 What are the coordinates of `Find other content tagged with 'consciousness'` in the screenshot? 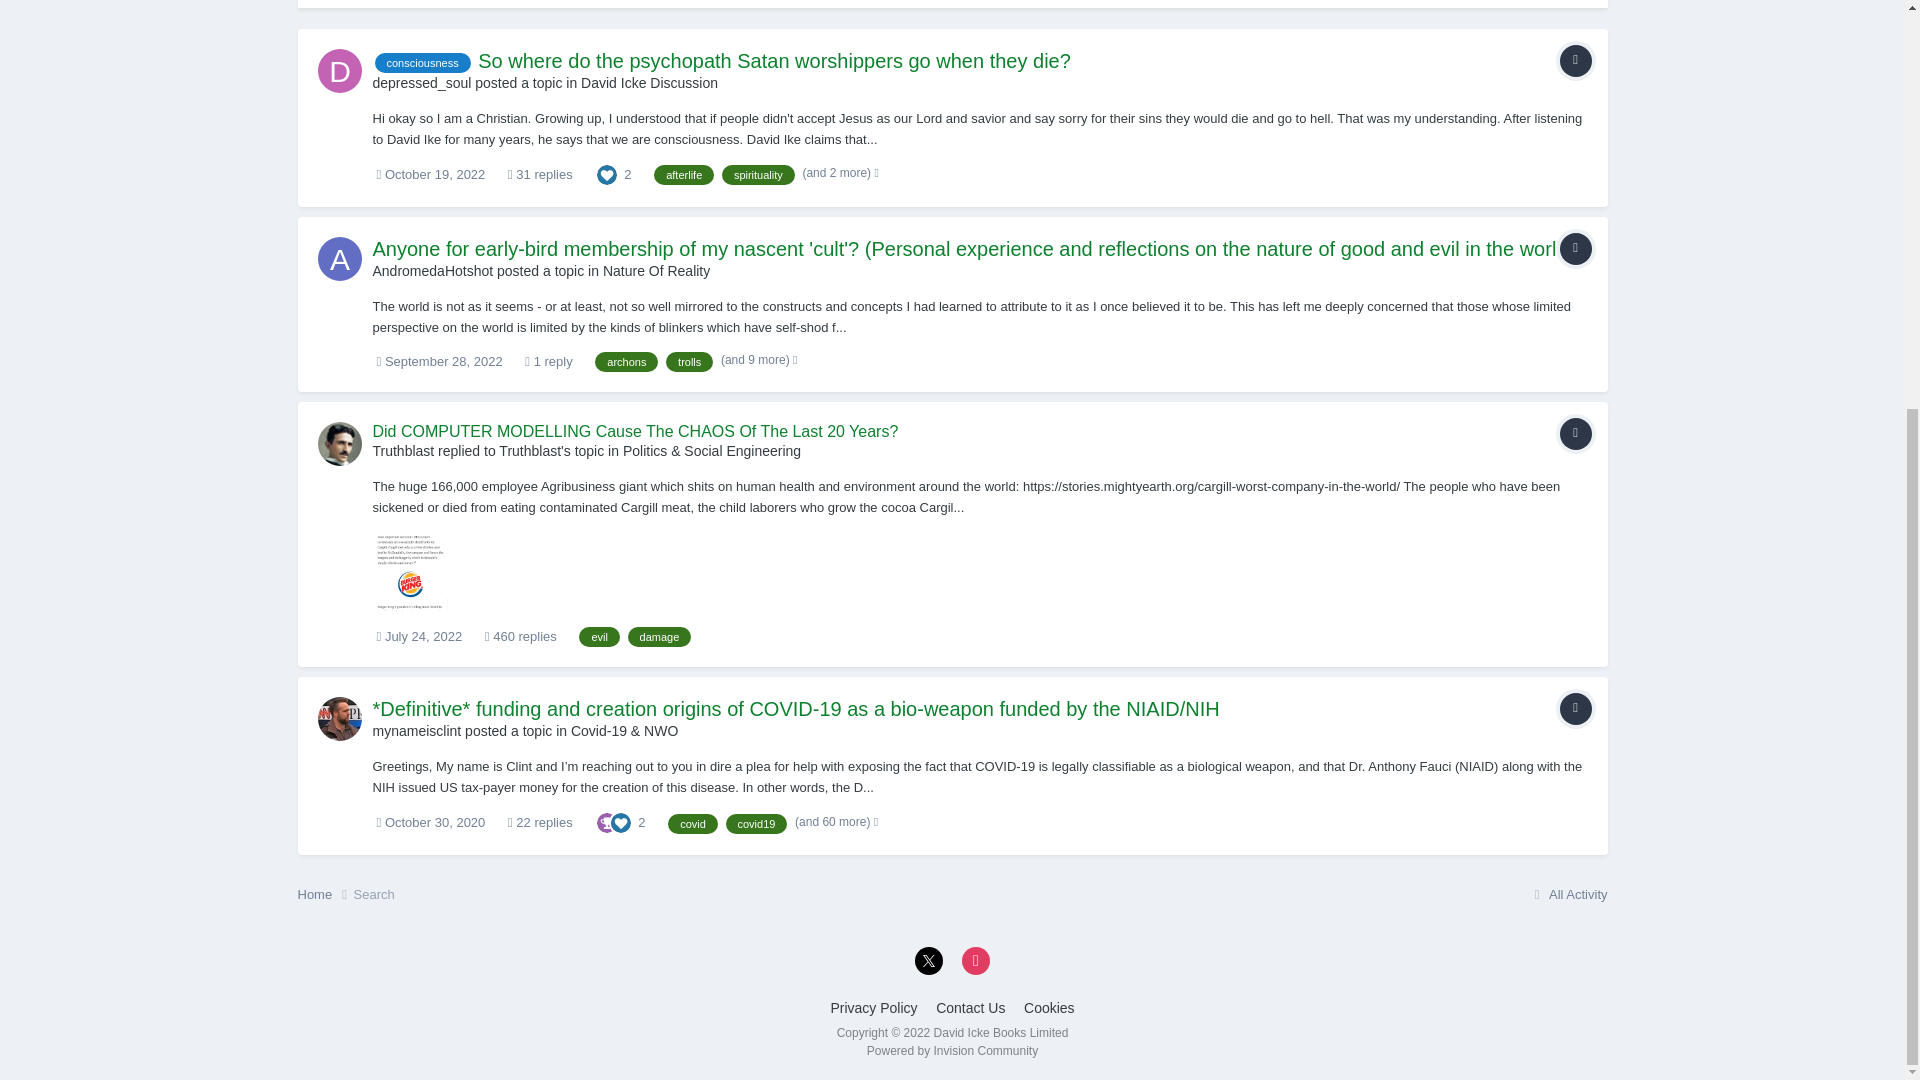 It's located at (422, 62).